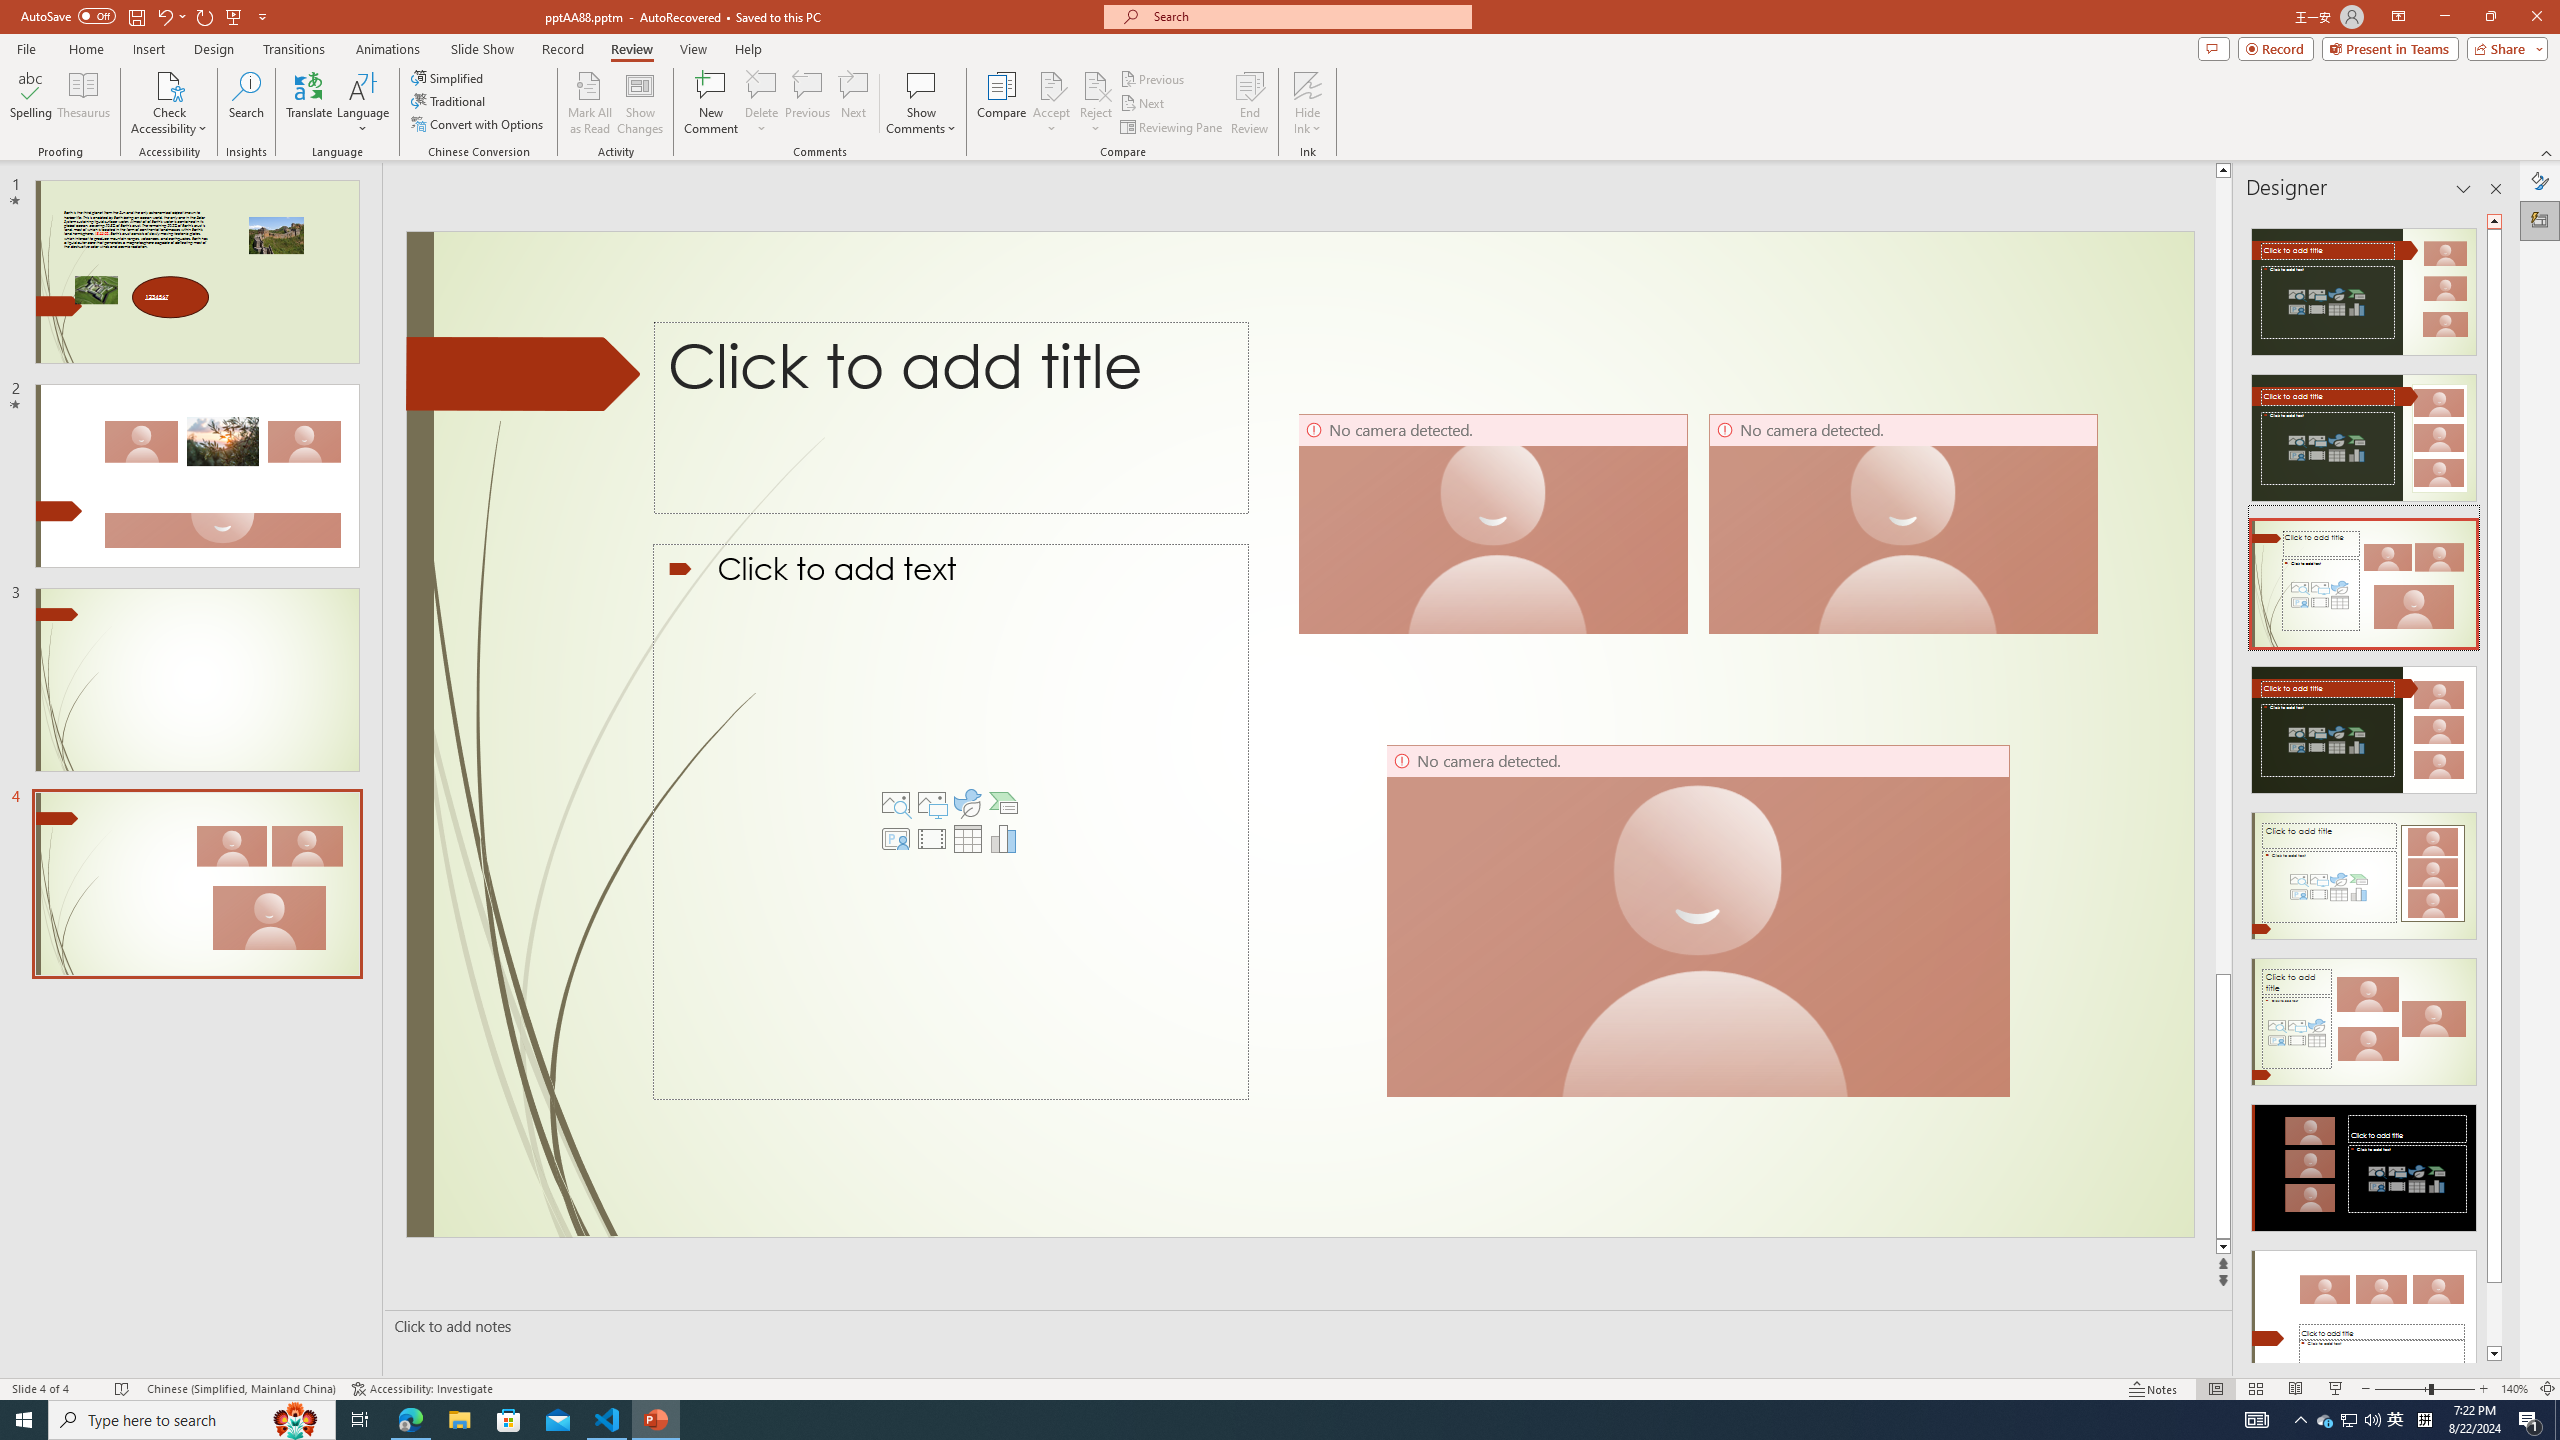  Describe the element at coordinates (363, 103) in the screenshot. I see `Language` at that location.